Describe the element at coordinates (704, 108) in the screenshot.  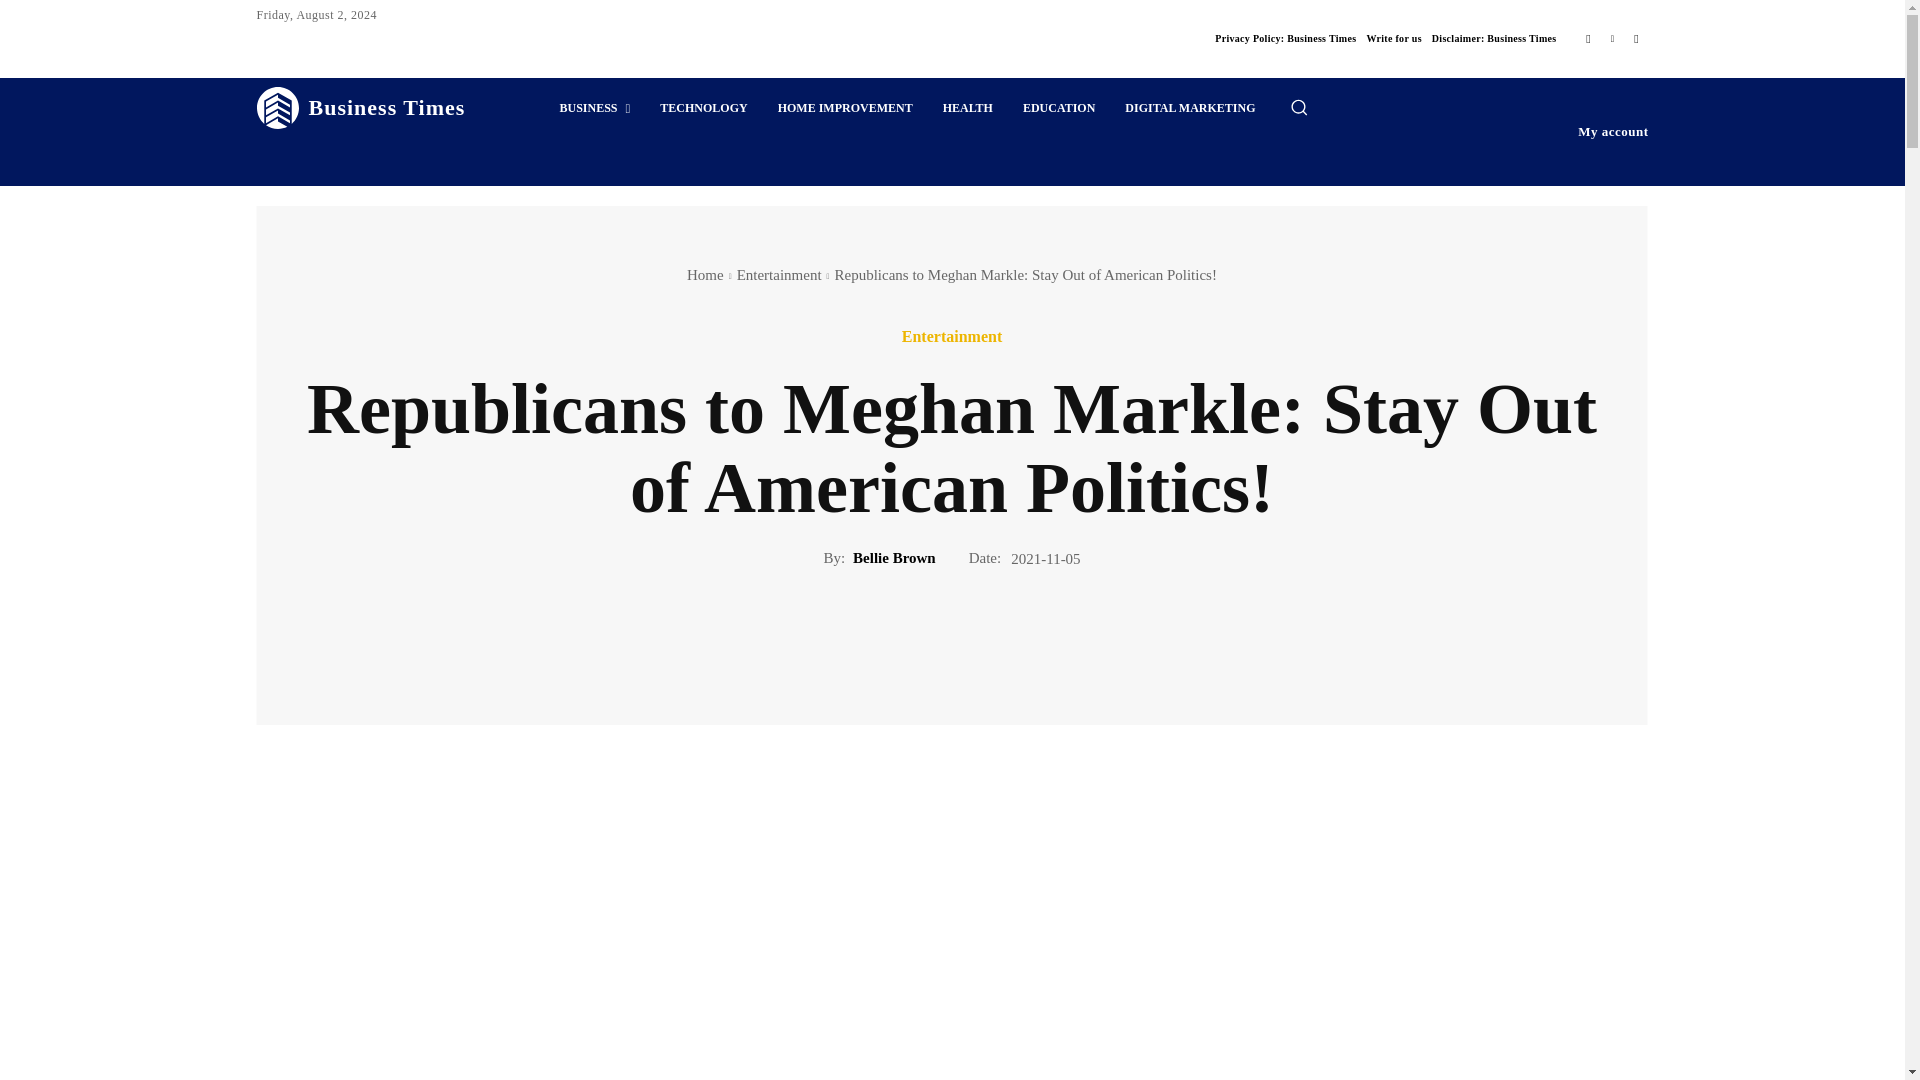
I see `TECHNOLOGY` at that location.